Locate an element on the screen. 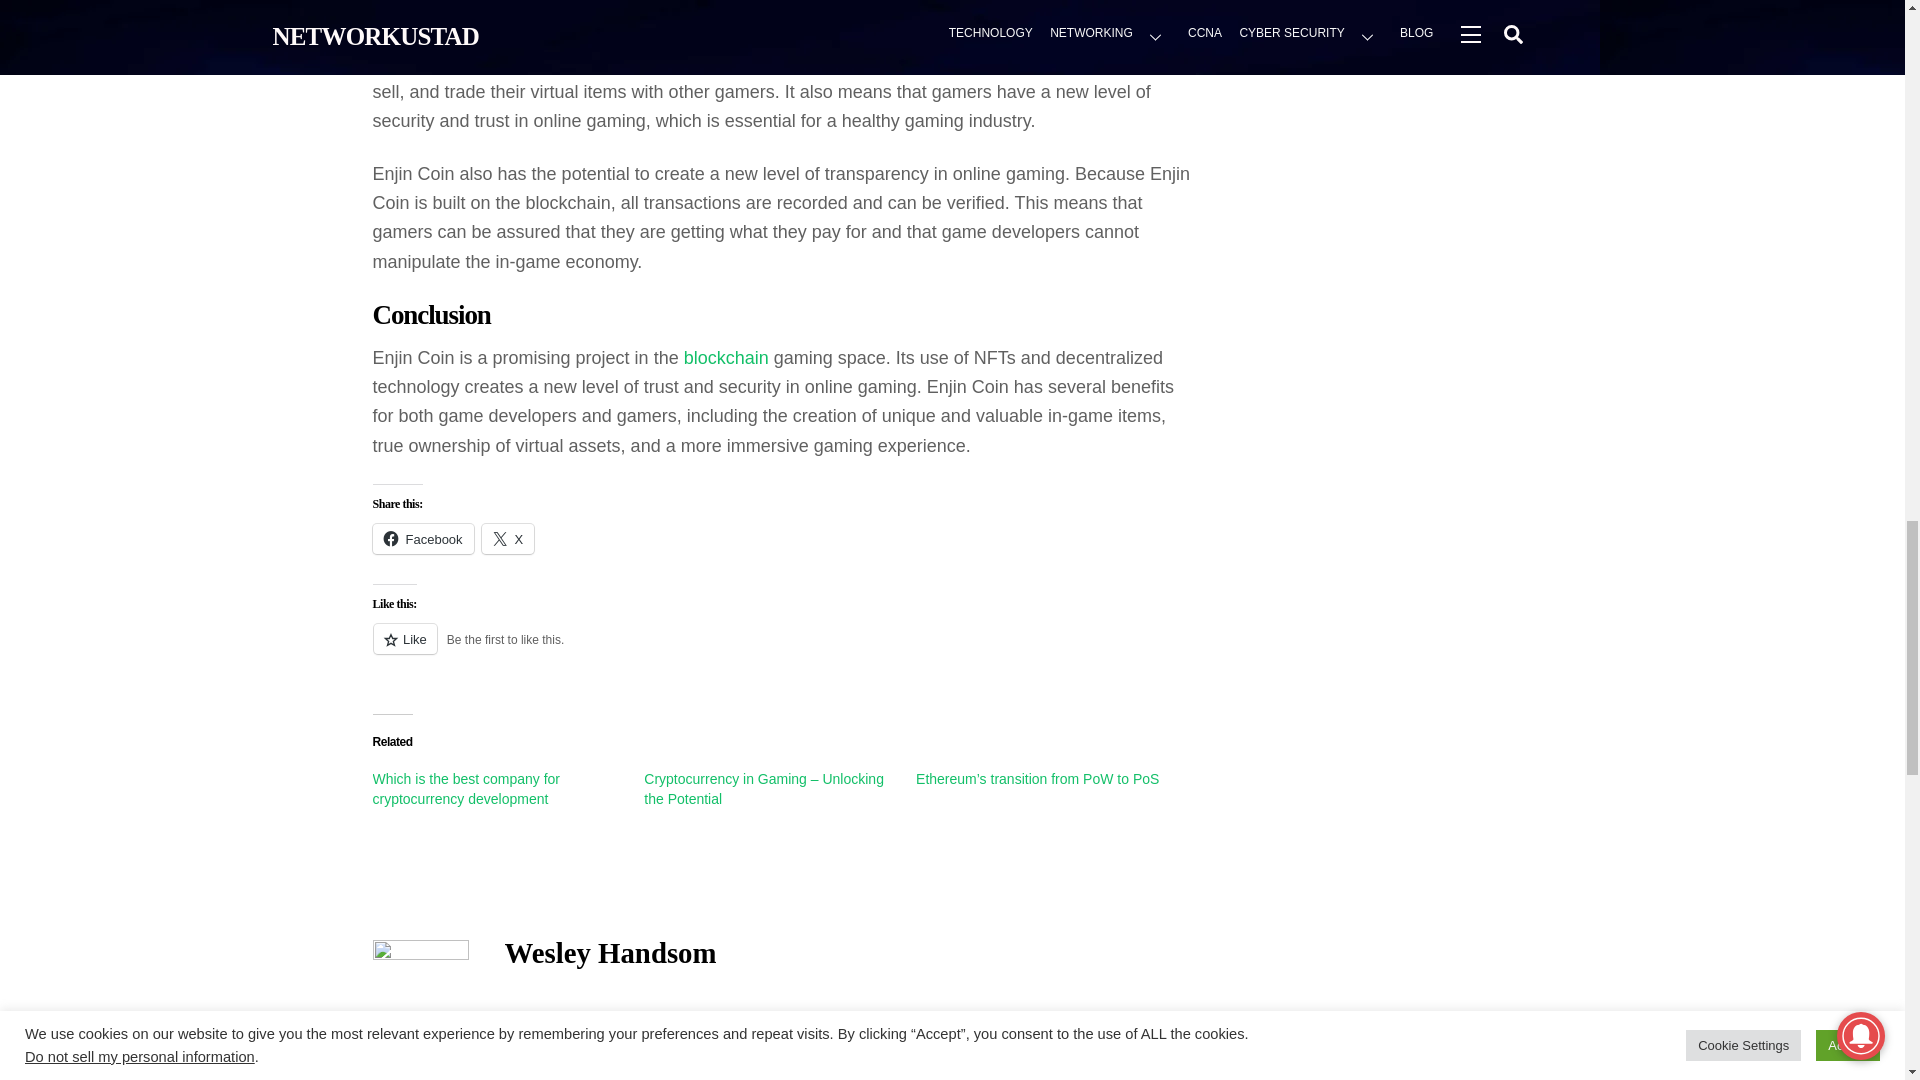  X is located at coordinates (508, 538).